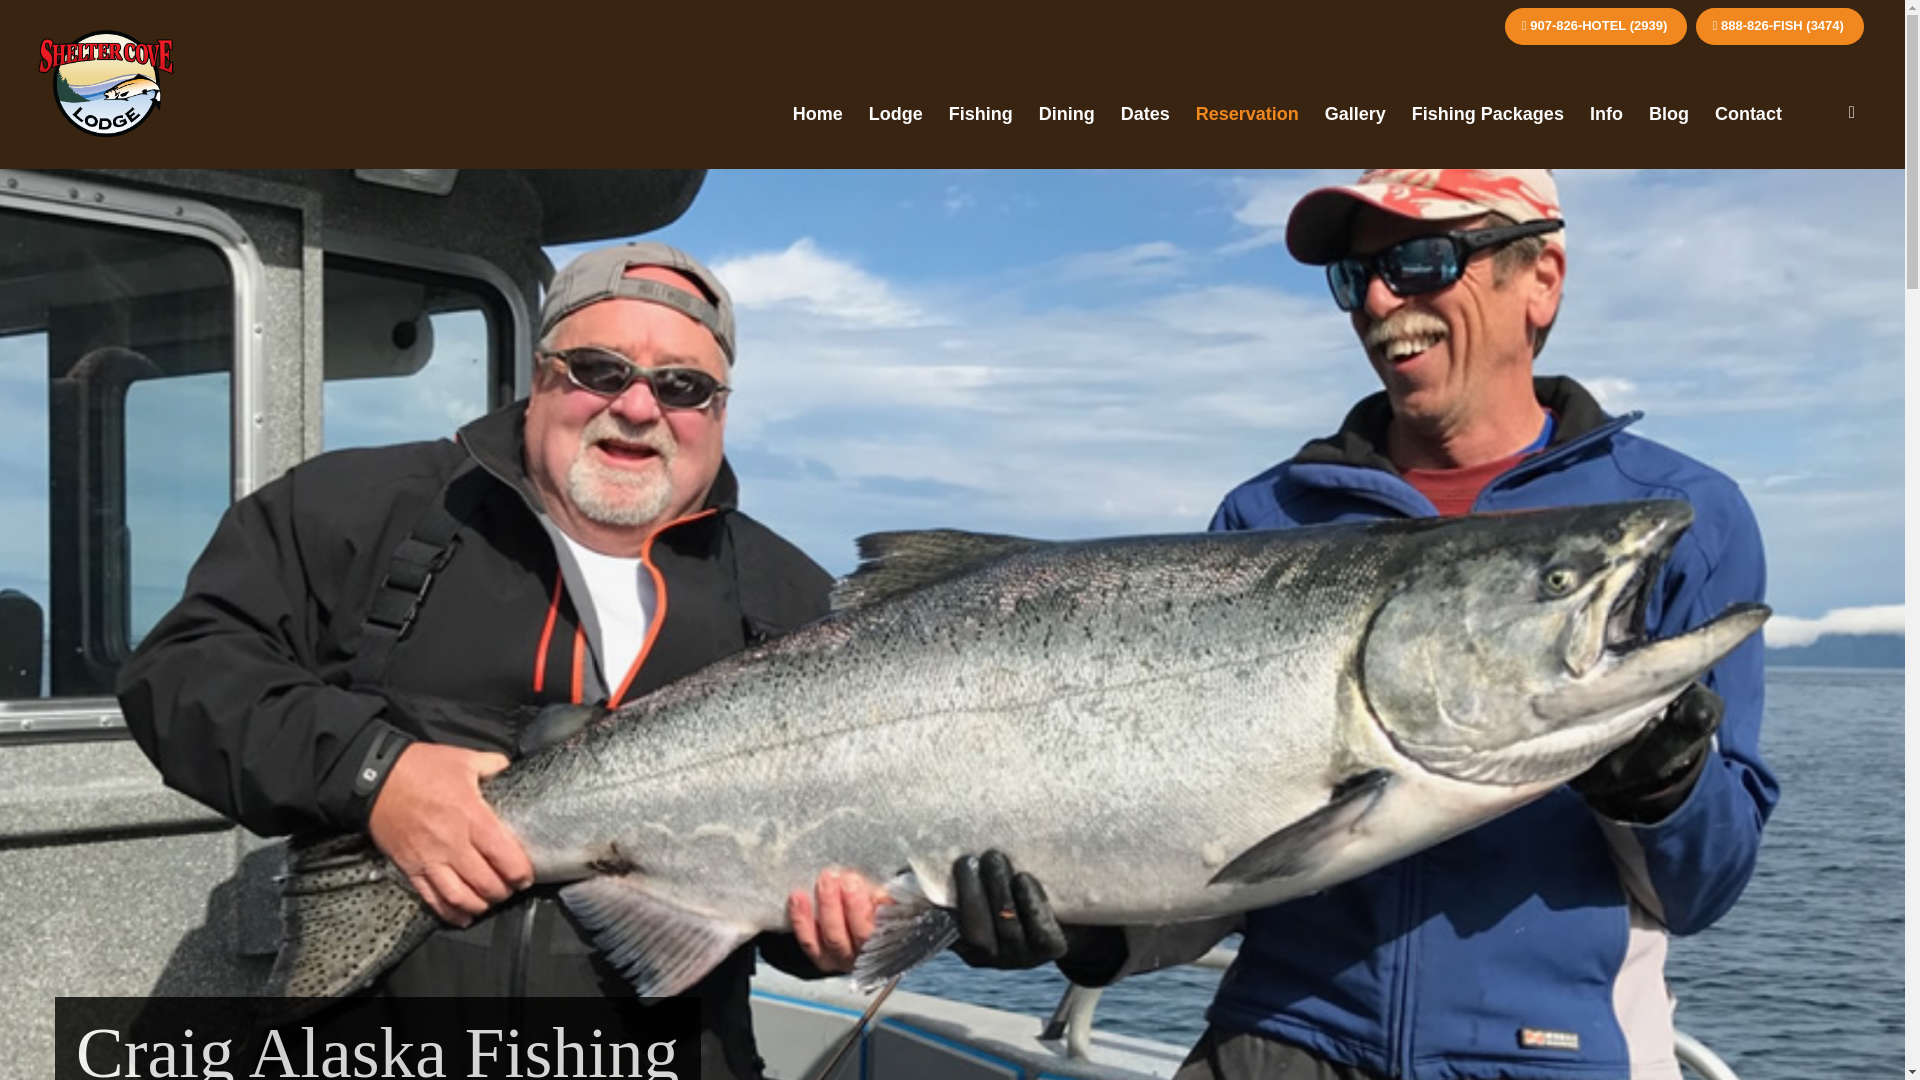  Describe the element at coordinates (1852, 113) in the screenshot. I see `Facebook` at that location.